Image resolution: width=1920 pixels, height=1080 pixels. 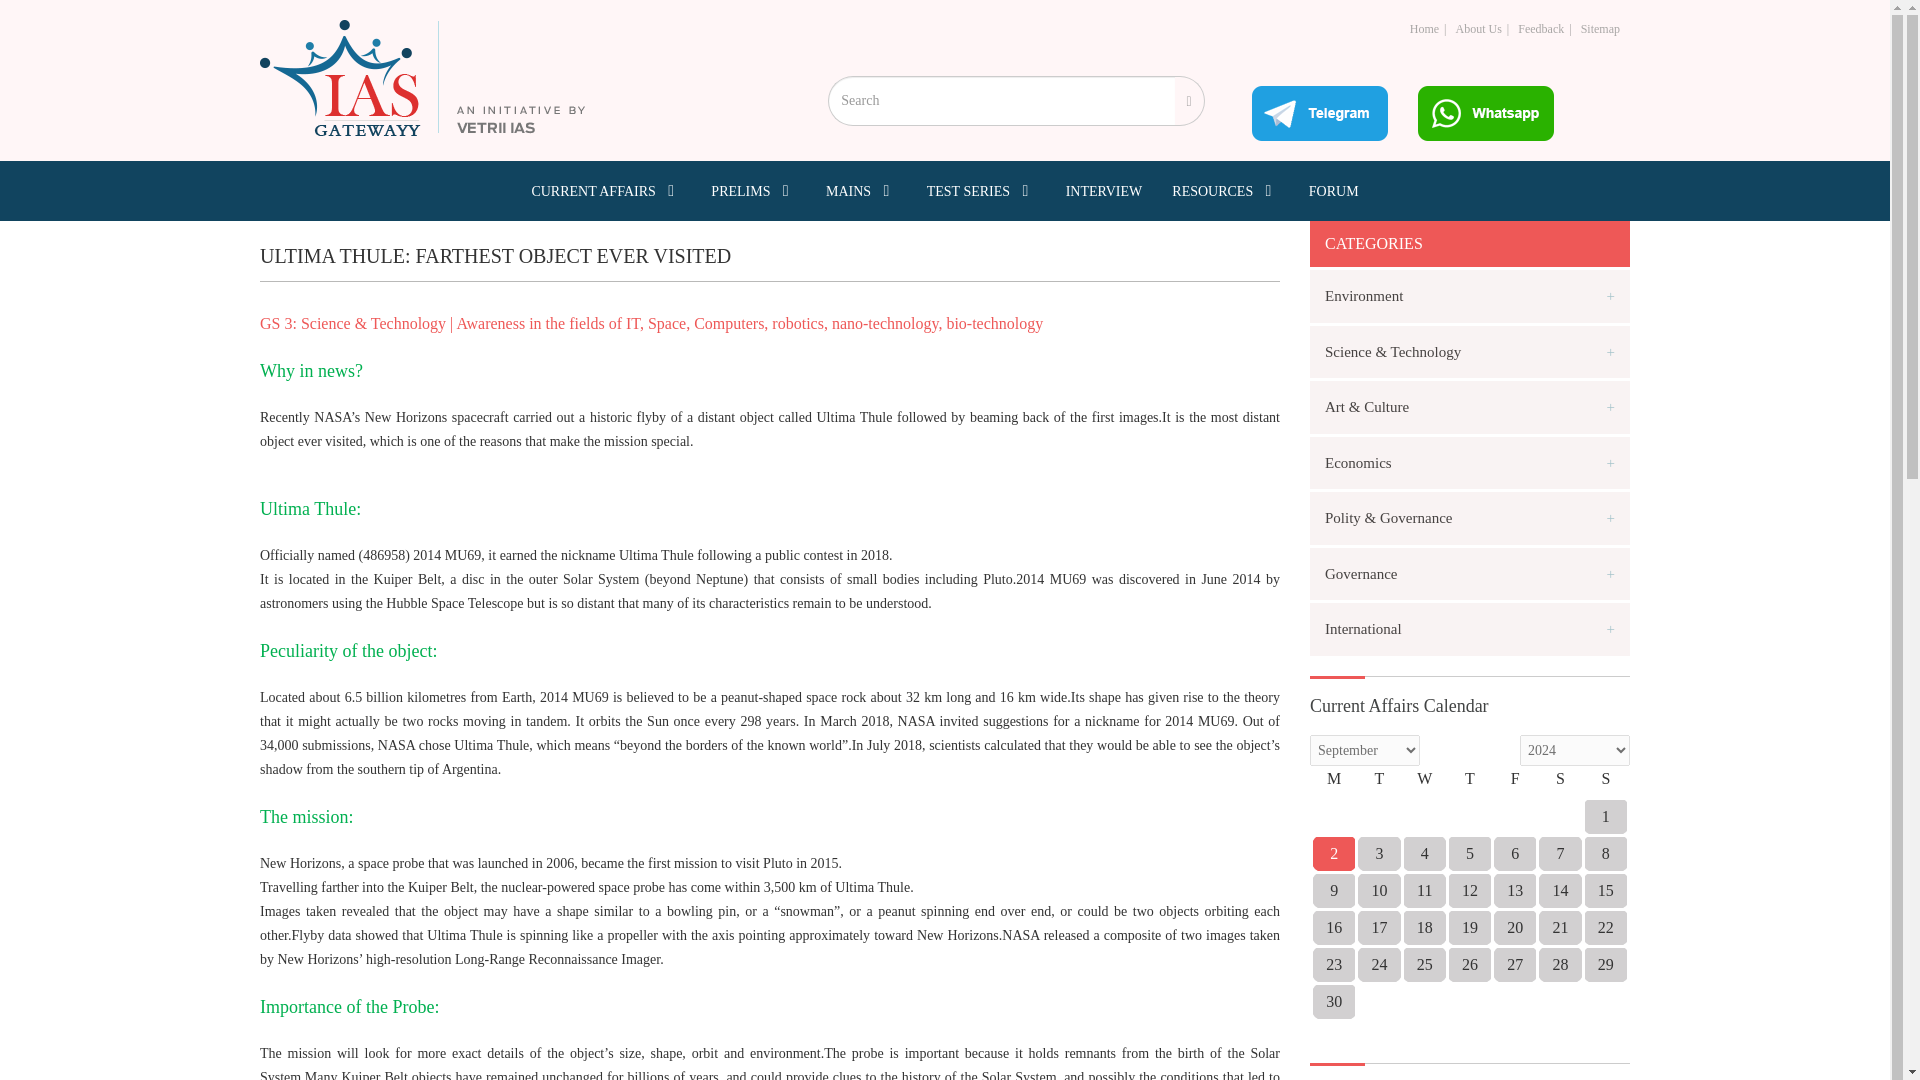 What do you see at coordinates (1424, 784) in the screenshot?
I see `Wednesday` at bounding box center [1424, 784].